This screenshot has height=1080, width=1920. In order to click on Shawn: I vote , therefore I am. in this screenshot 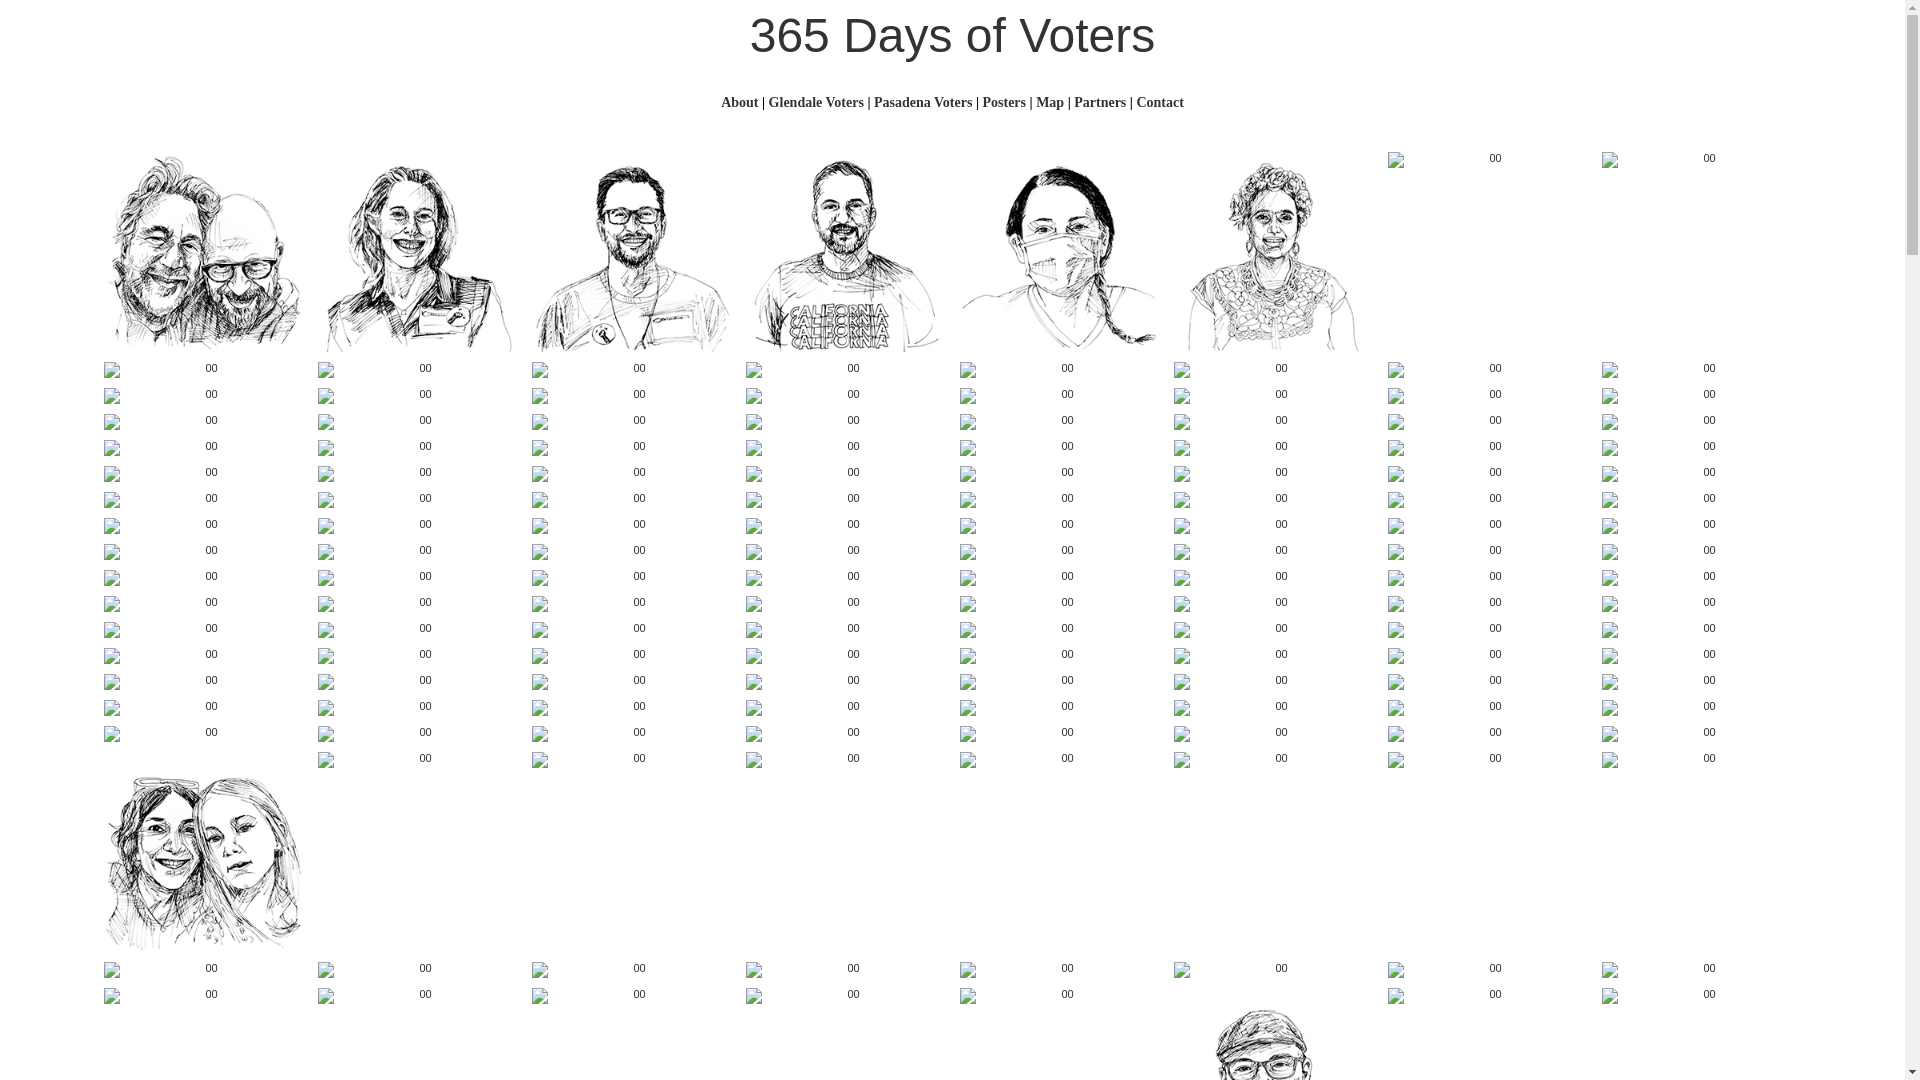, I will do `click(846, 656)`.